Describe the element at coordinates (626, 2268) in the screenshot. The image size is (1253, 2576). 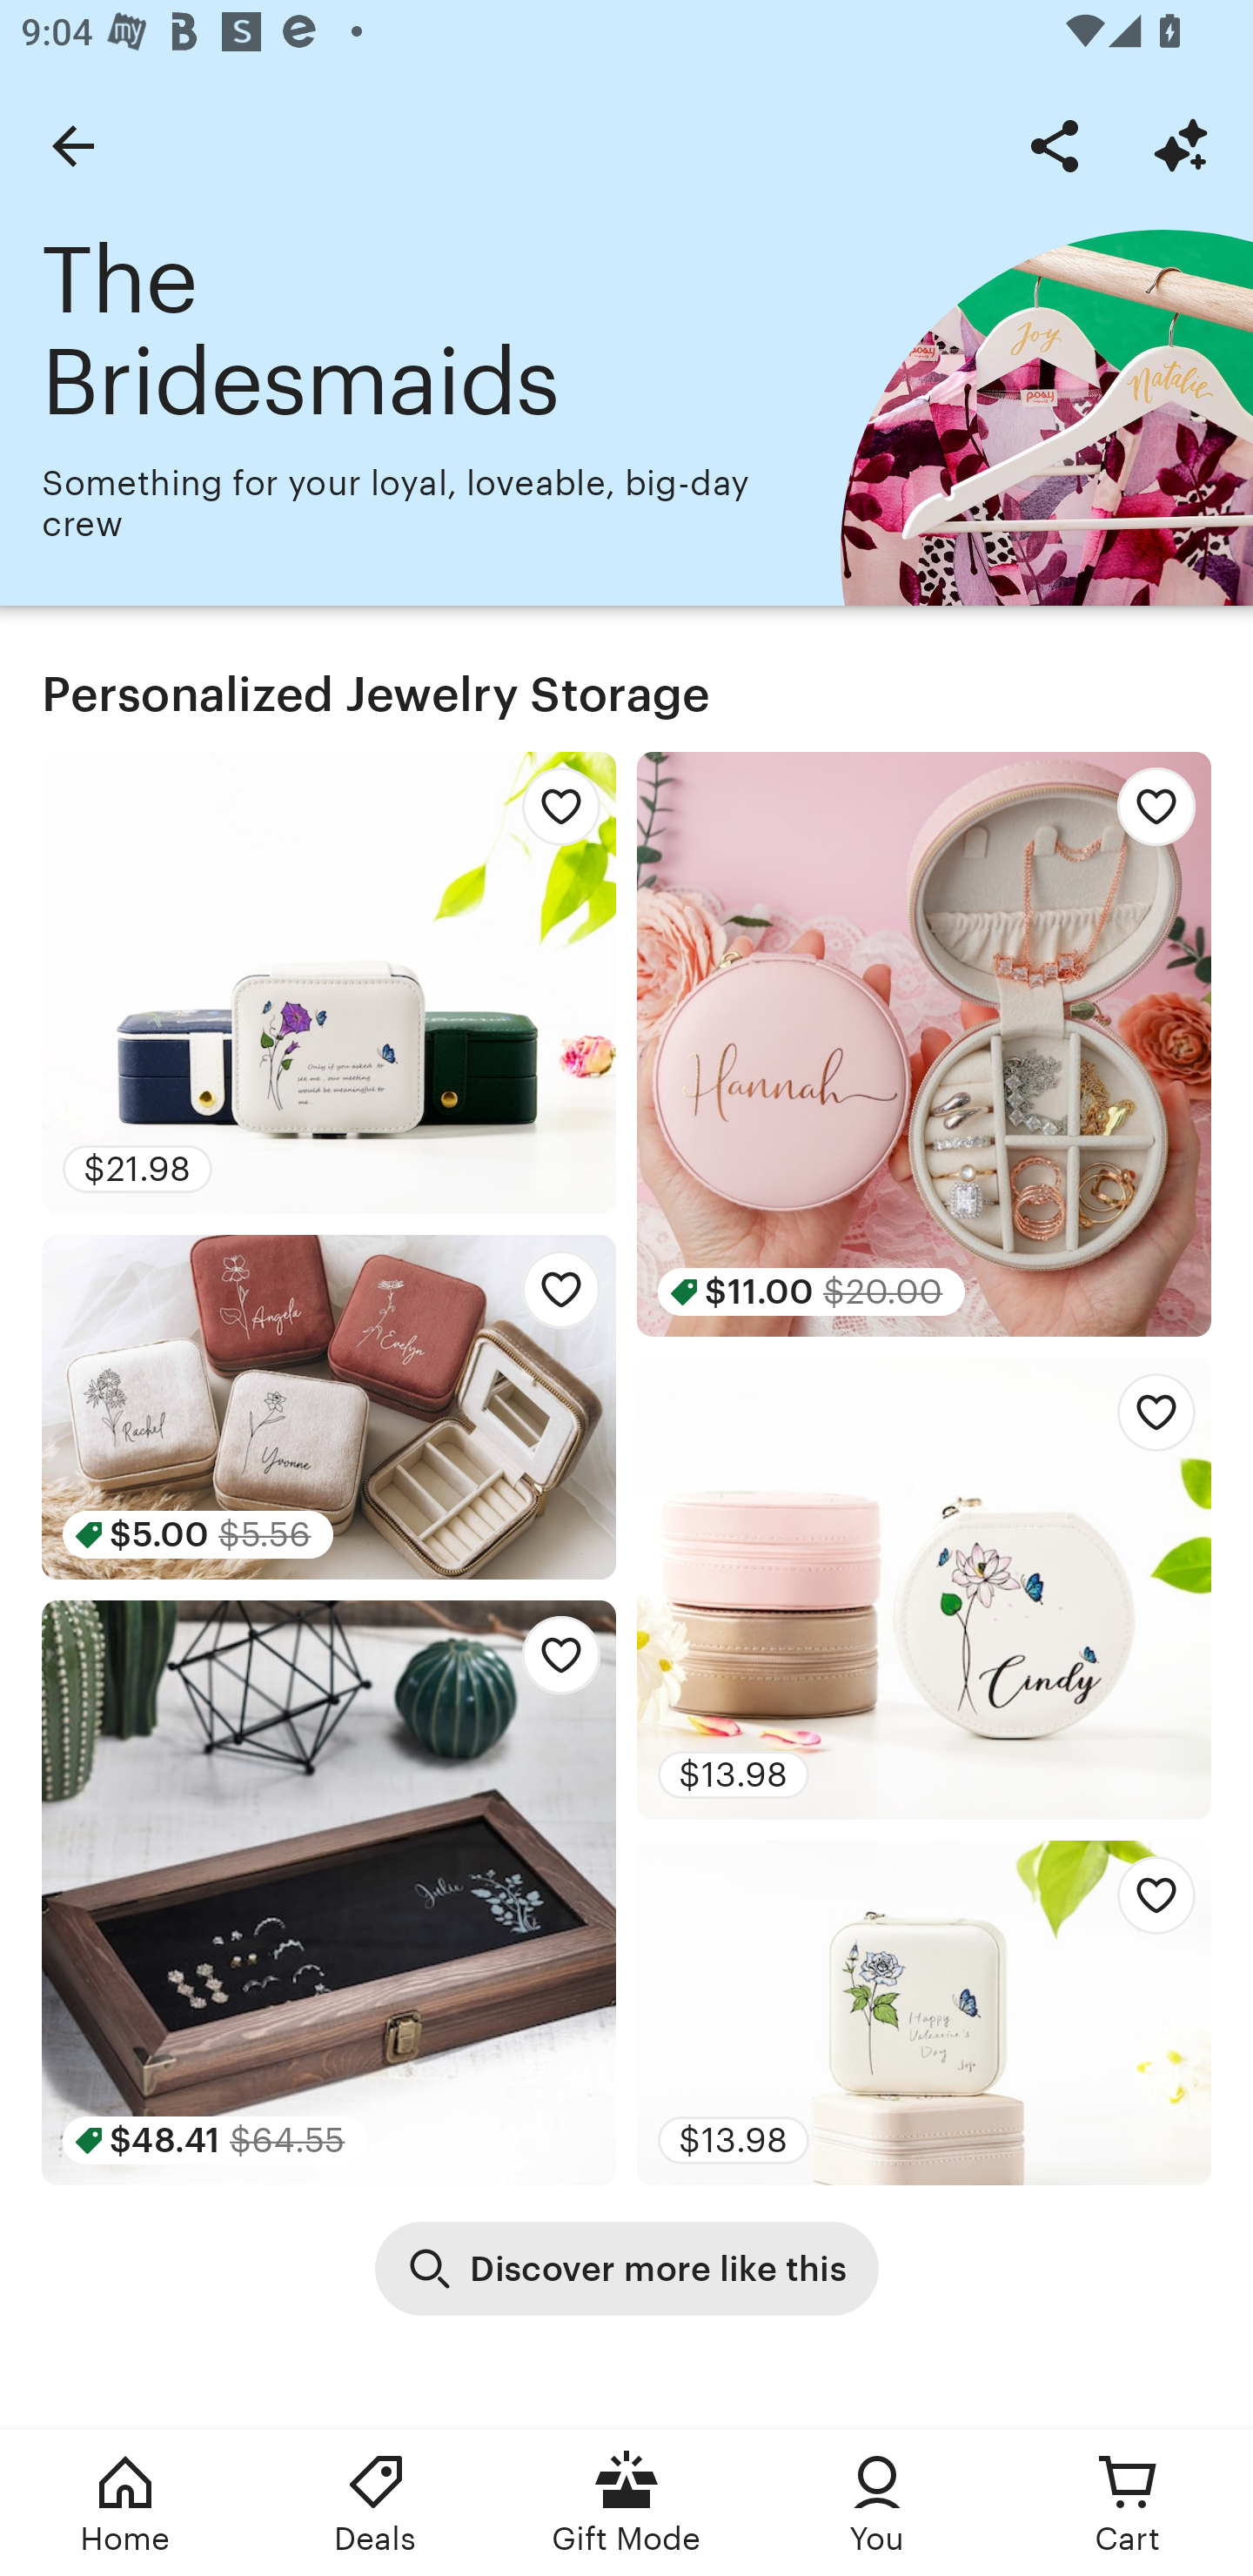
I see `Discover more like this` at that location.